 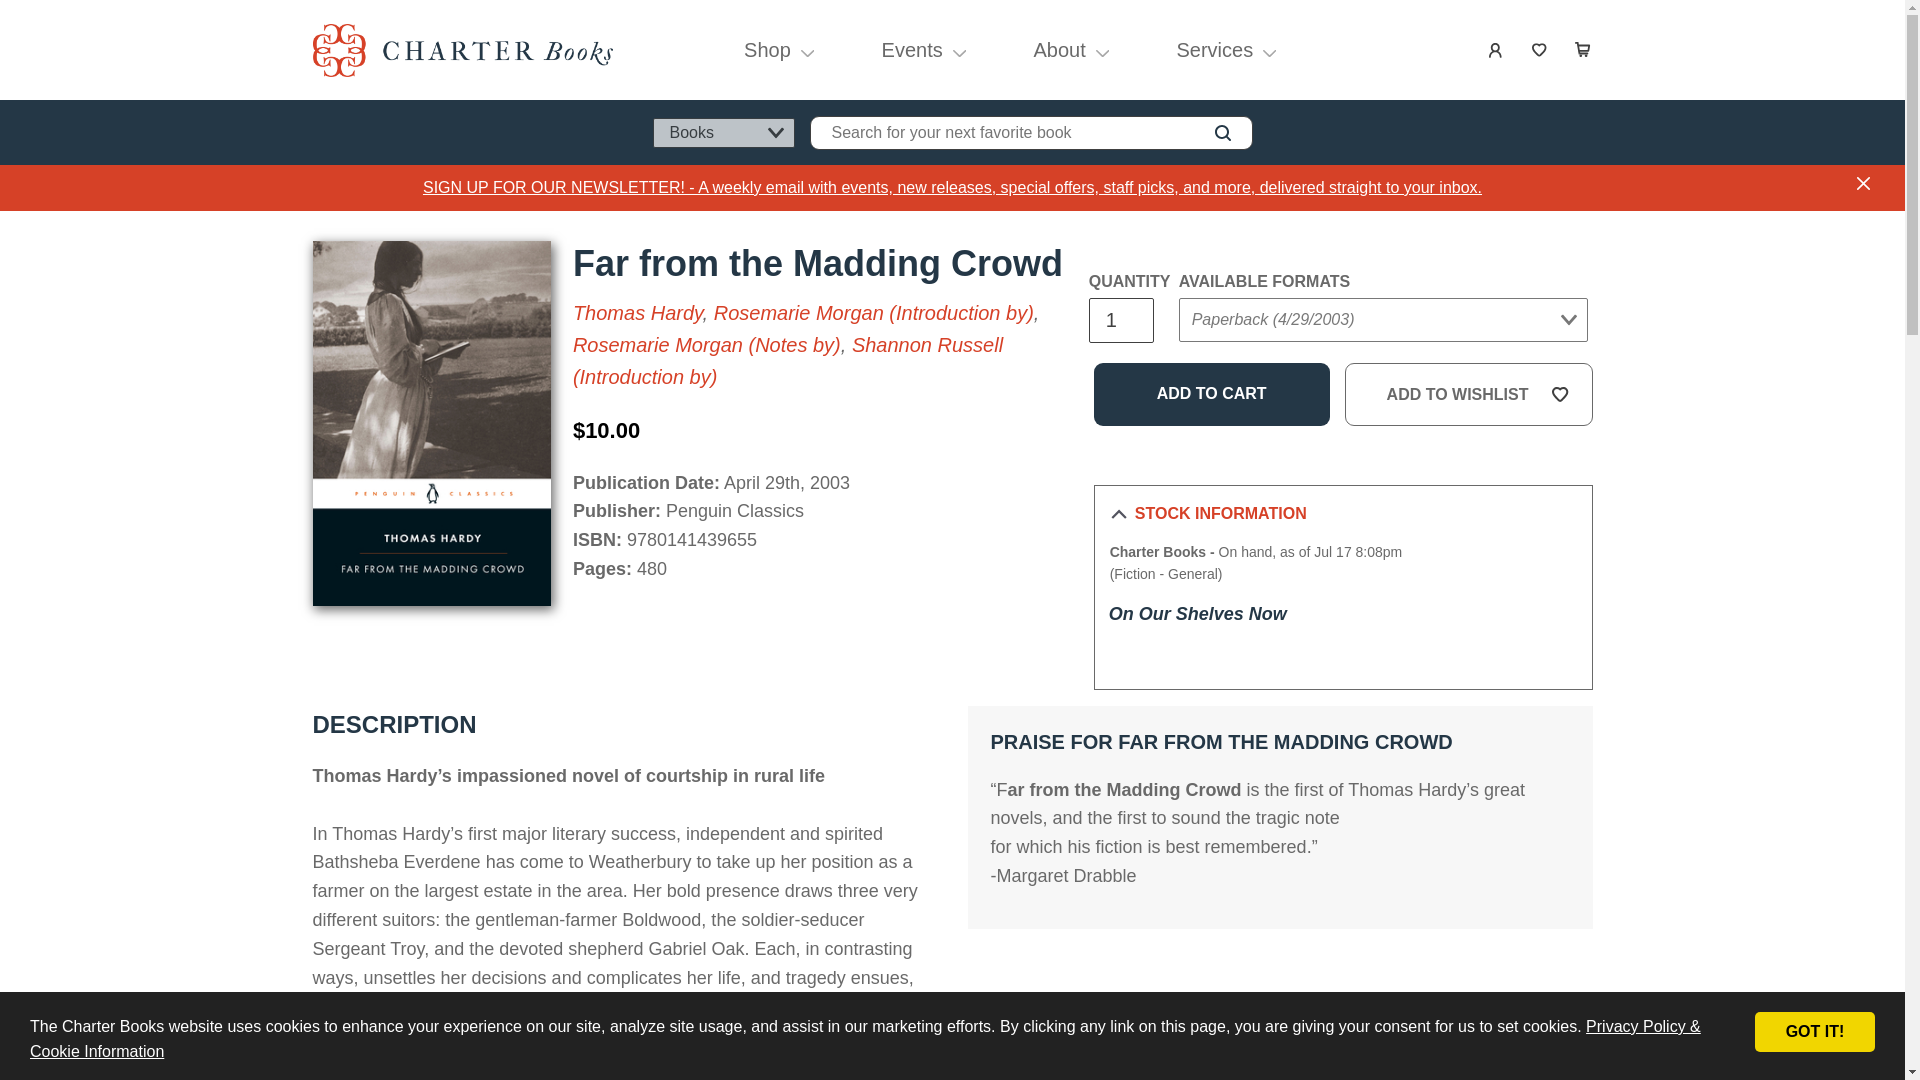 What do you see at coordinates (1058, 50) in the screenshot?
I see `About` at bounding box center [1058, 50].